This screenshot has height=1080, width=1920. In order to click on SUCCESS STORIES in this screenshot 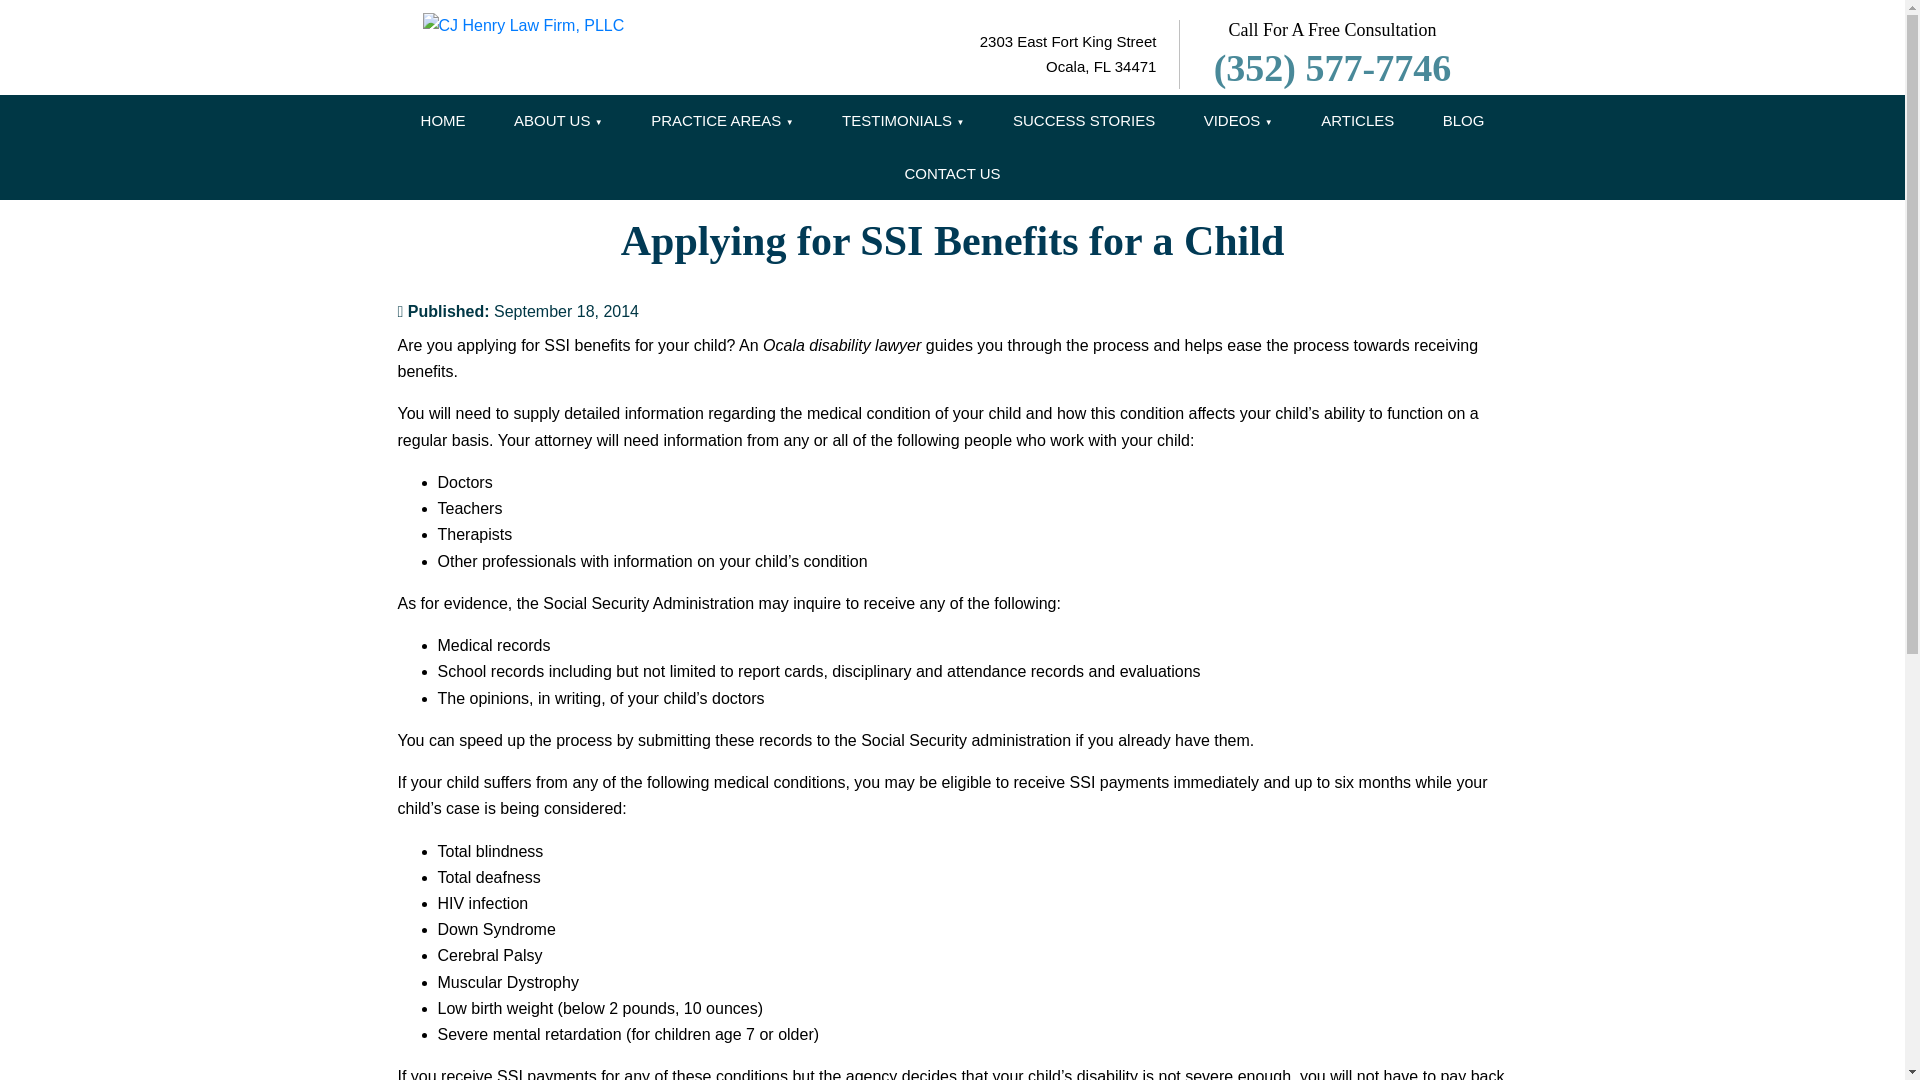, I will do `click(1083, 121)`.